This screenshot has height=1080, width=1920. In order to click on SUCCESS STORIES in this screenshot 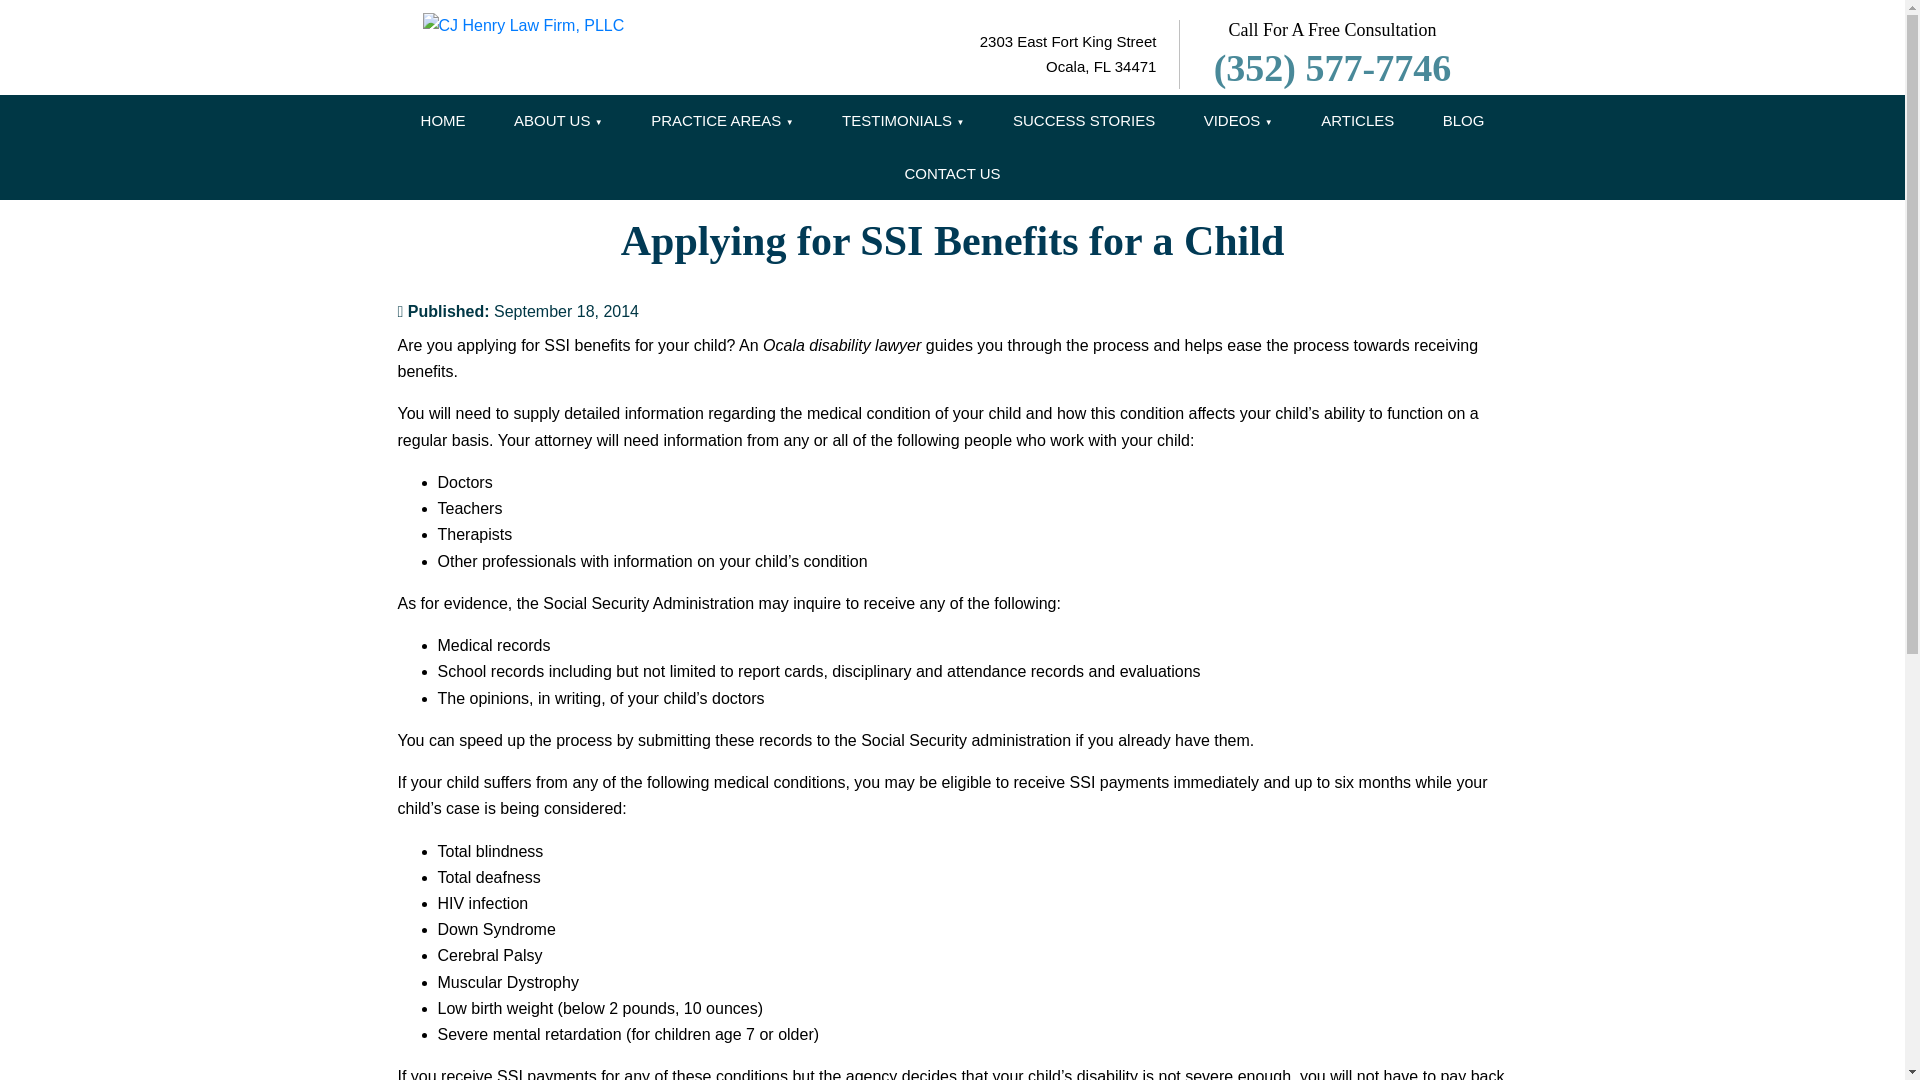, I will do `click(1083, 121)`.